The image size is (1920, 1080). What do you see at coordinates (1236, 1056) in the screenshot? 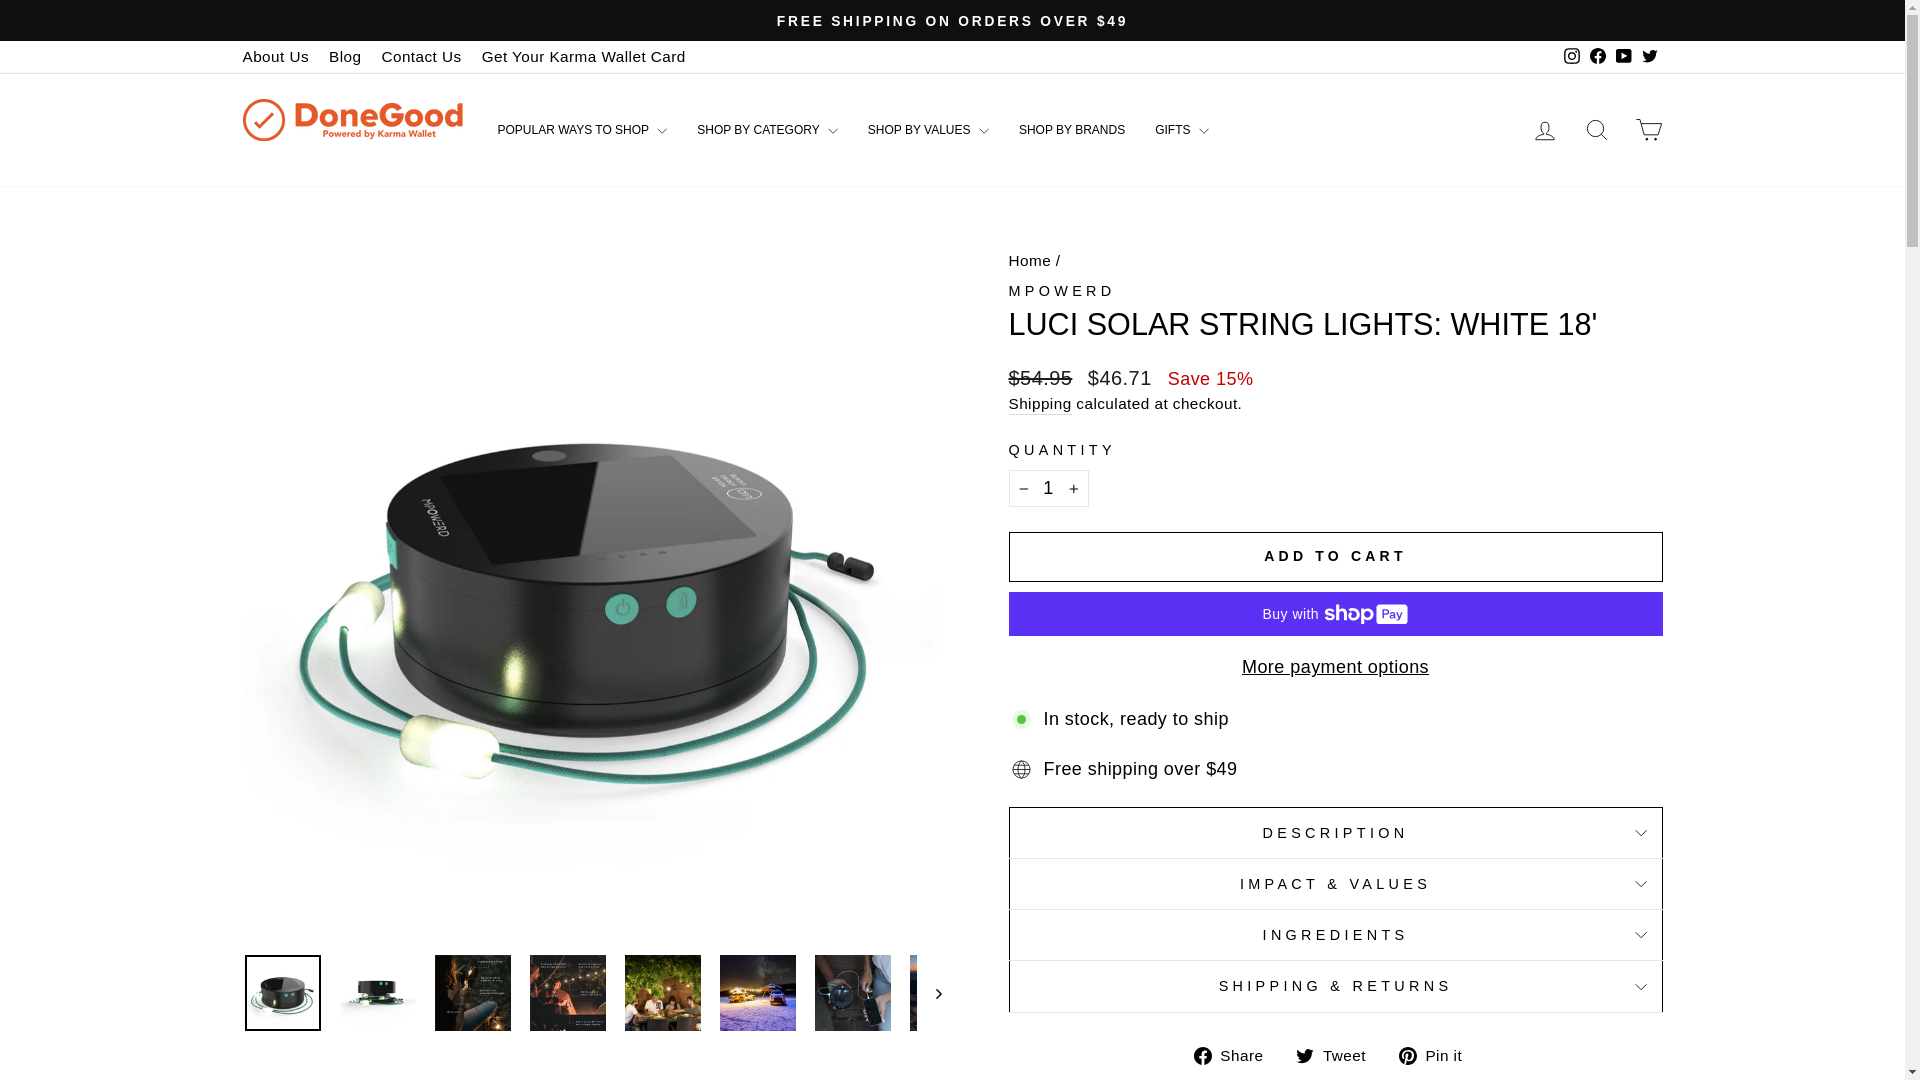
I see `Share on Facebook` at bounding box center [1236, 1056].